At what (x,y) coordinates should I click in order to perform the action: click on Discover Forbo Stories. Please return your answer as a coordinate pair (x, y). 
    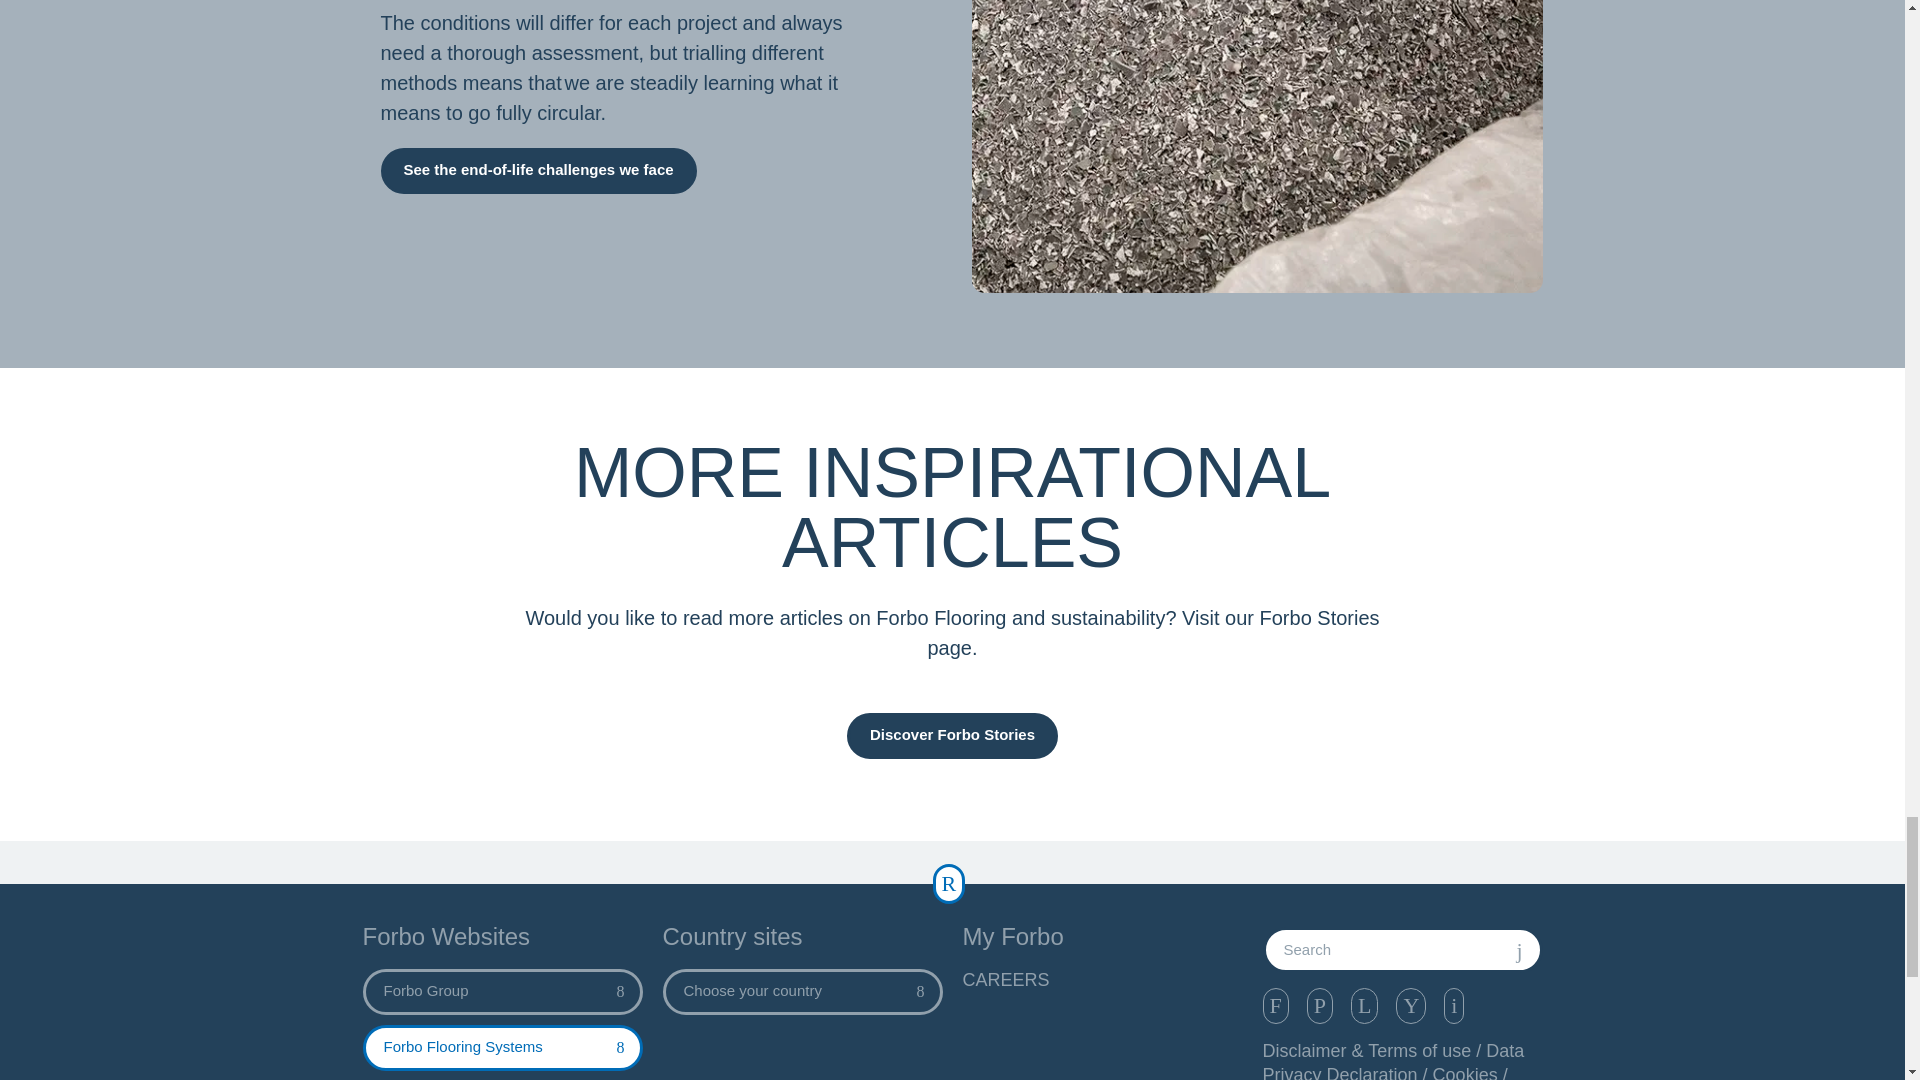
    Looking at the image, I should click on (952, 736).